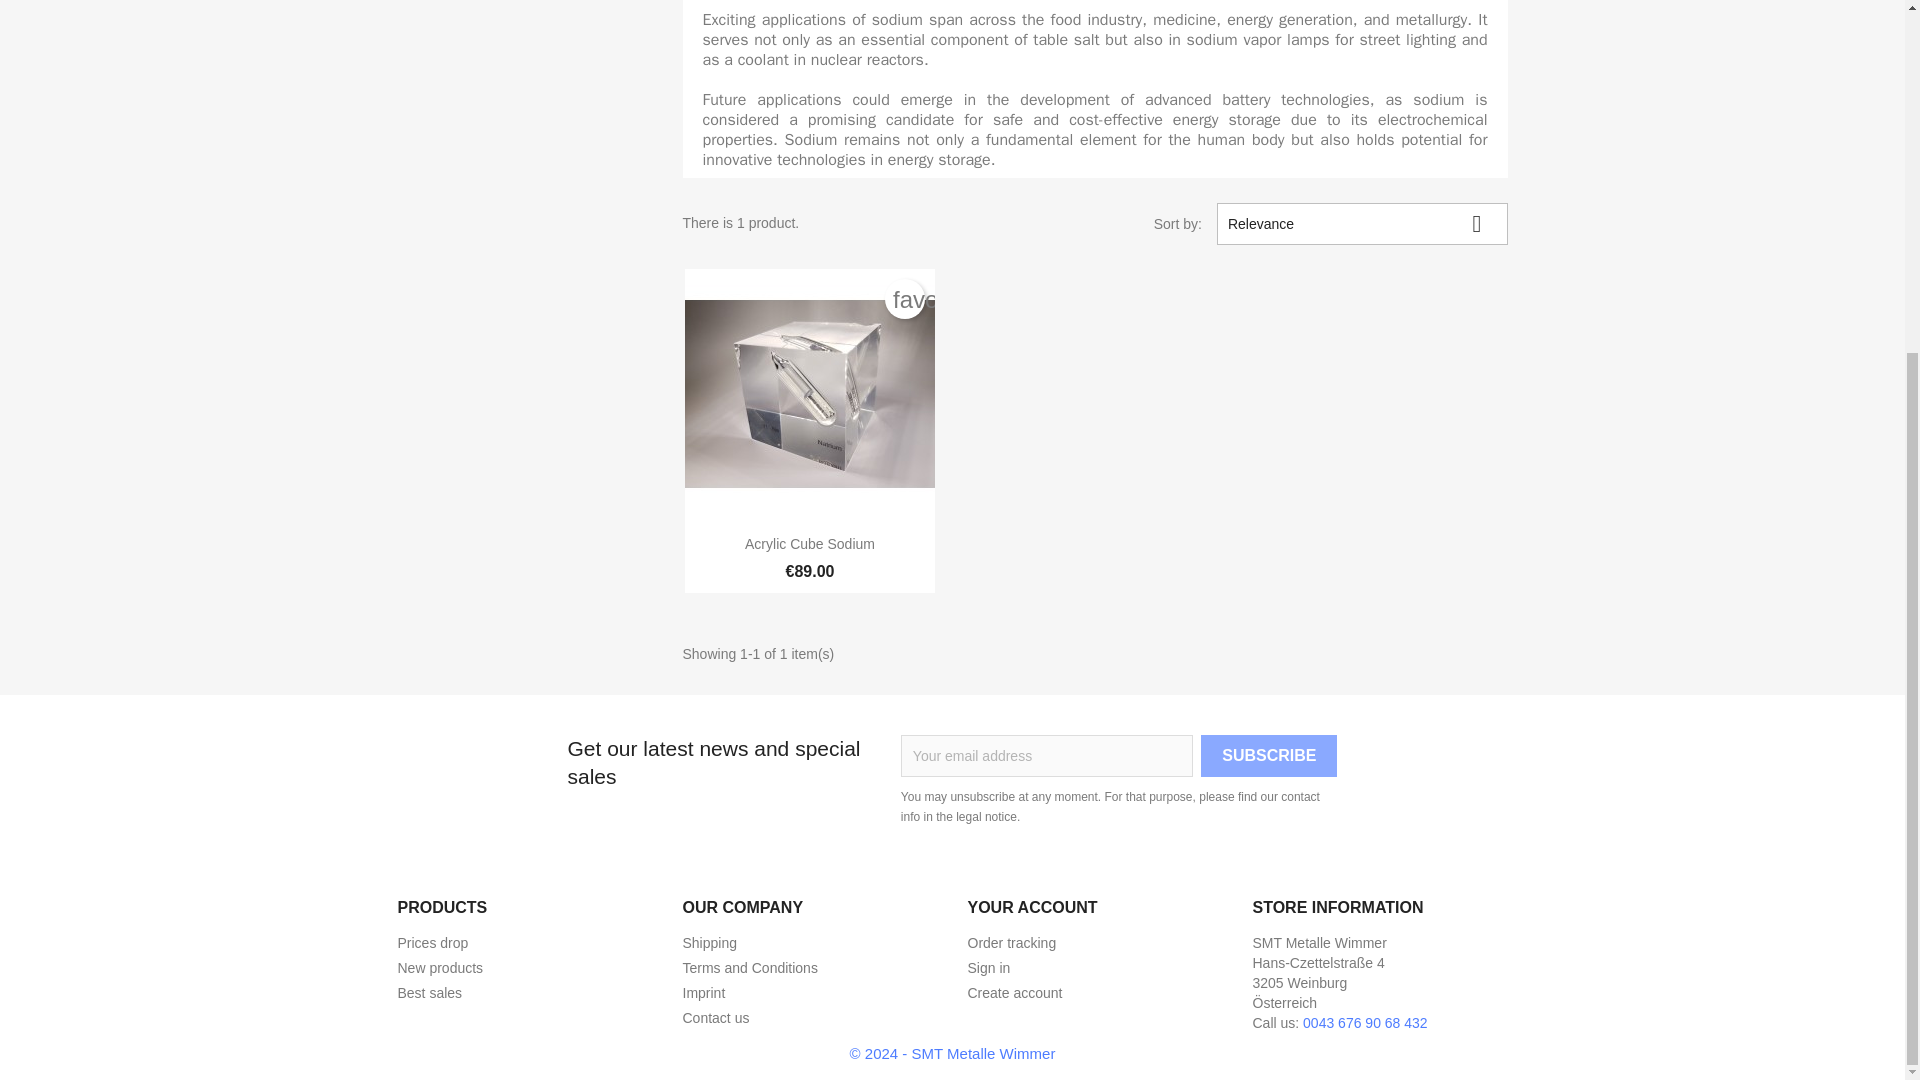 This screenshot has width=1920, height=1080. What do you see at coordinates (703, 992) in the screenshot?
I see `Learn more about us` at bounding box center [703, 992].